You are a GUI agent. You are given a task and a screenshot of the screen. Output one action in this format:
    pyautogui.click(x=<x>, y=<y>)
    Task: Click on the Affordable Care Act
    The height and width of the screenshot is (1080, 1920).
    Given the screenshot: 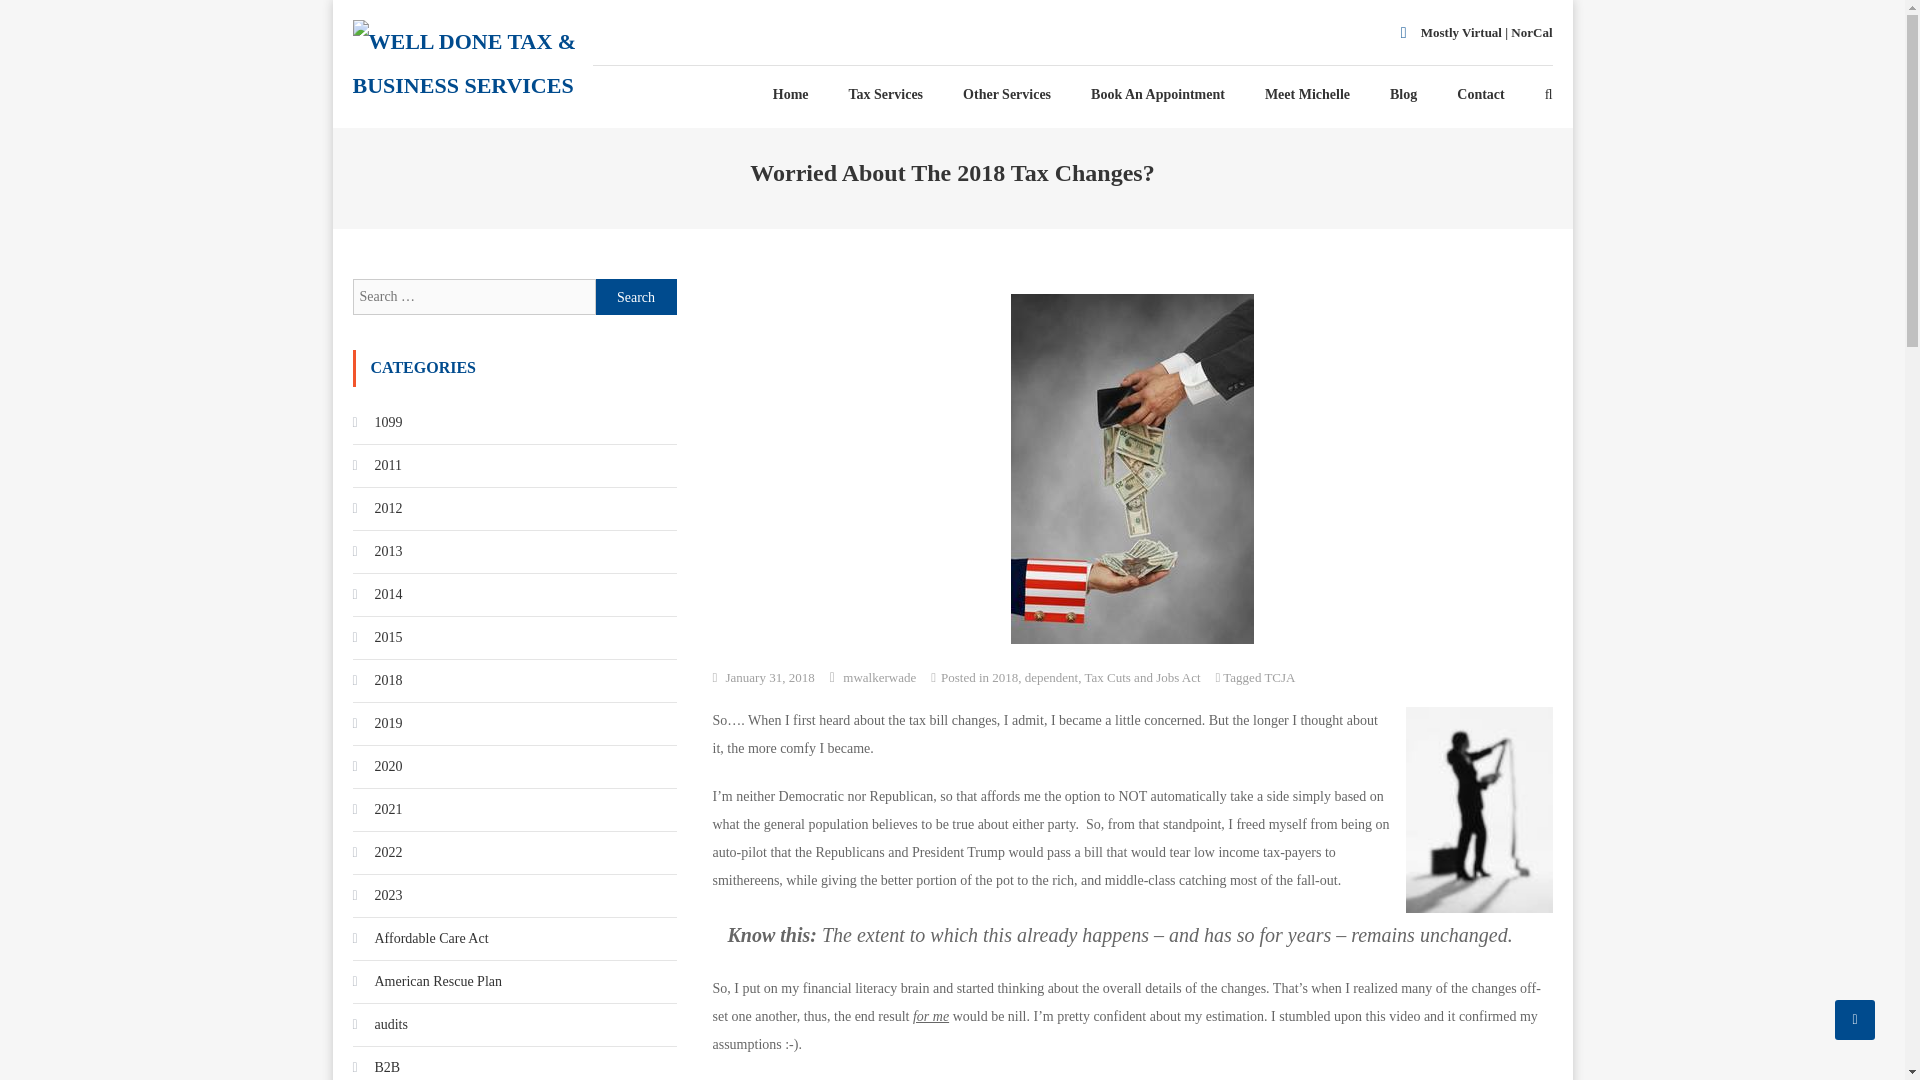 What is the action you would take?
    pyautogui.click(x=419, y=938)
    